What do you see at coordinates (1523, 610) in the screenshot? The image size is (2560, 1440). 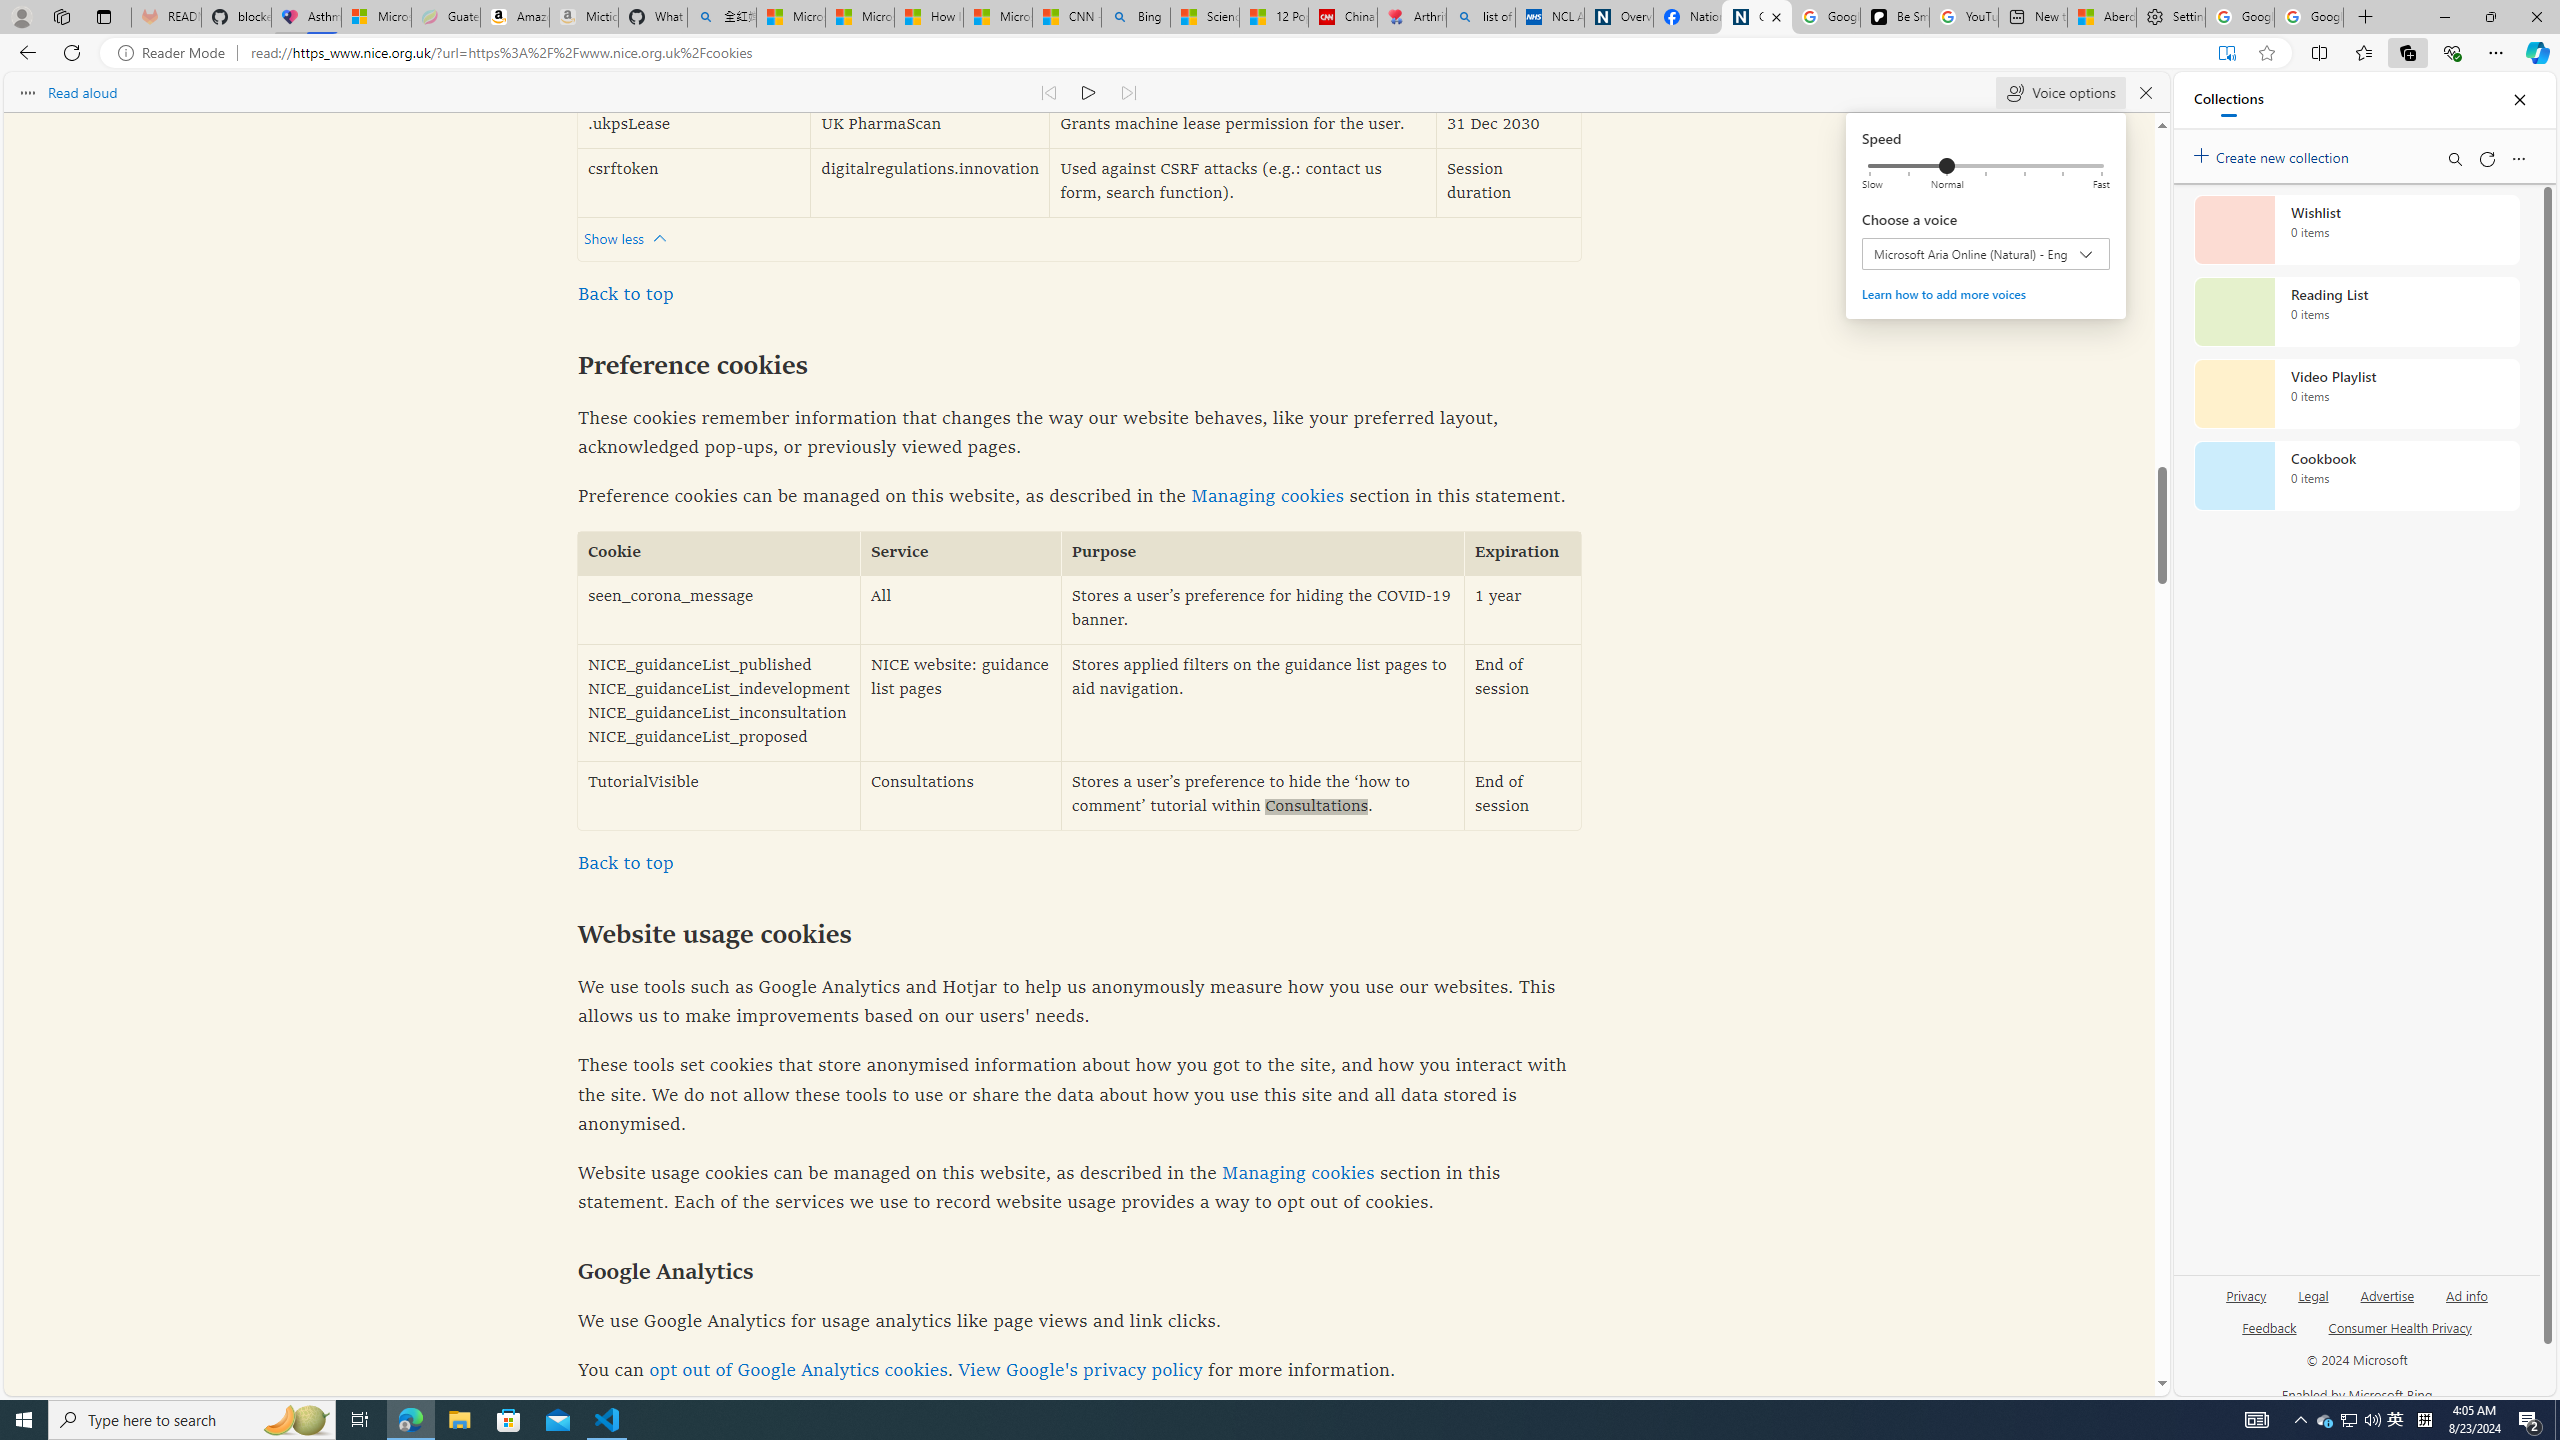 I see `1 year` at bounding box center [1523, 610].